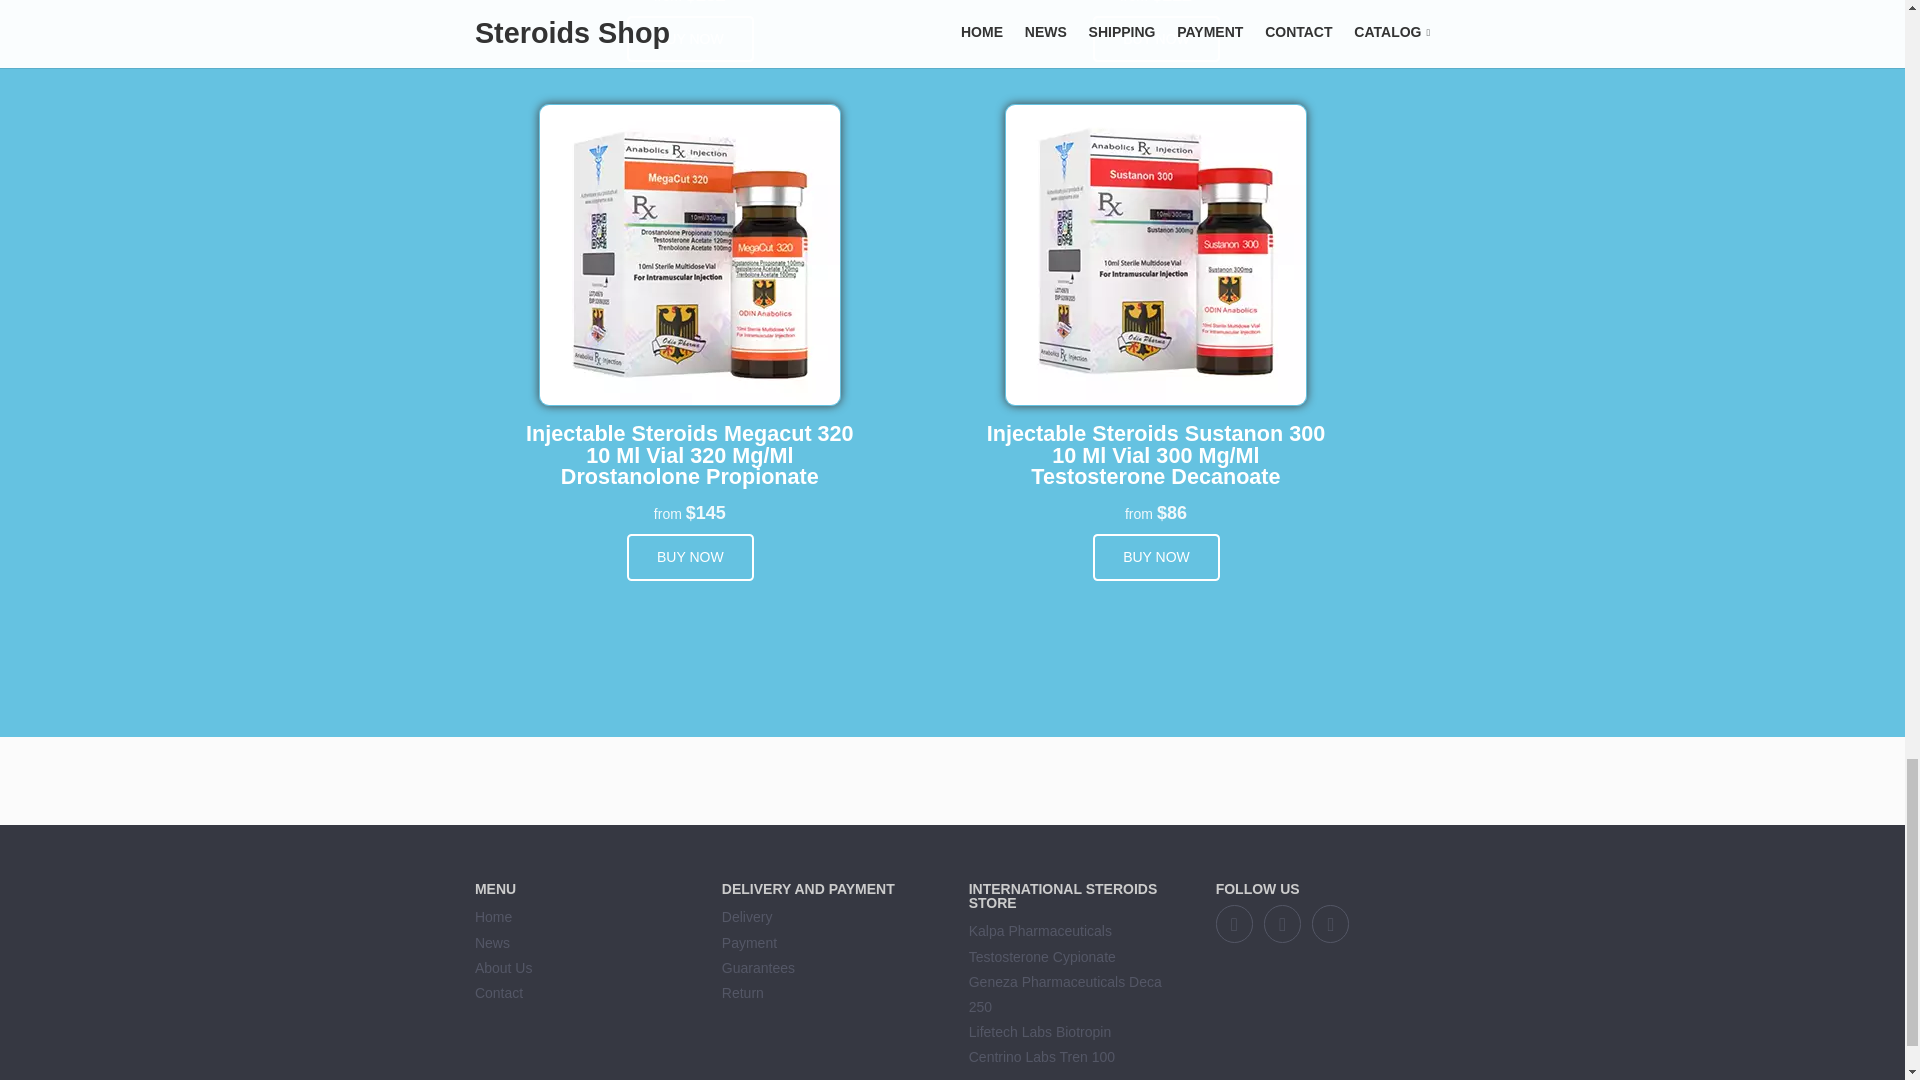 Image resolution: width=1920 pixels, height=1080 pixels. I want to click on BUY NOW, so click(1156, 557).